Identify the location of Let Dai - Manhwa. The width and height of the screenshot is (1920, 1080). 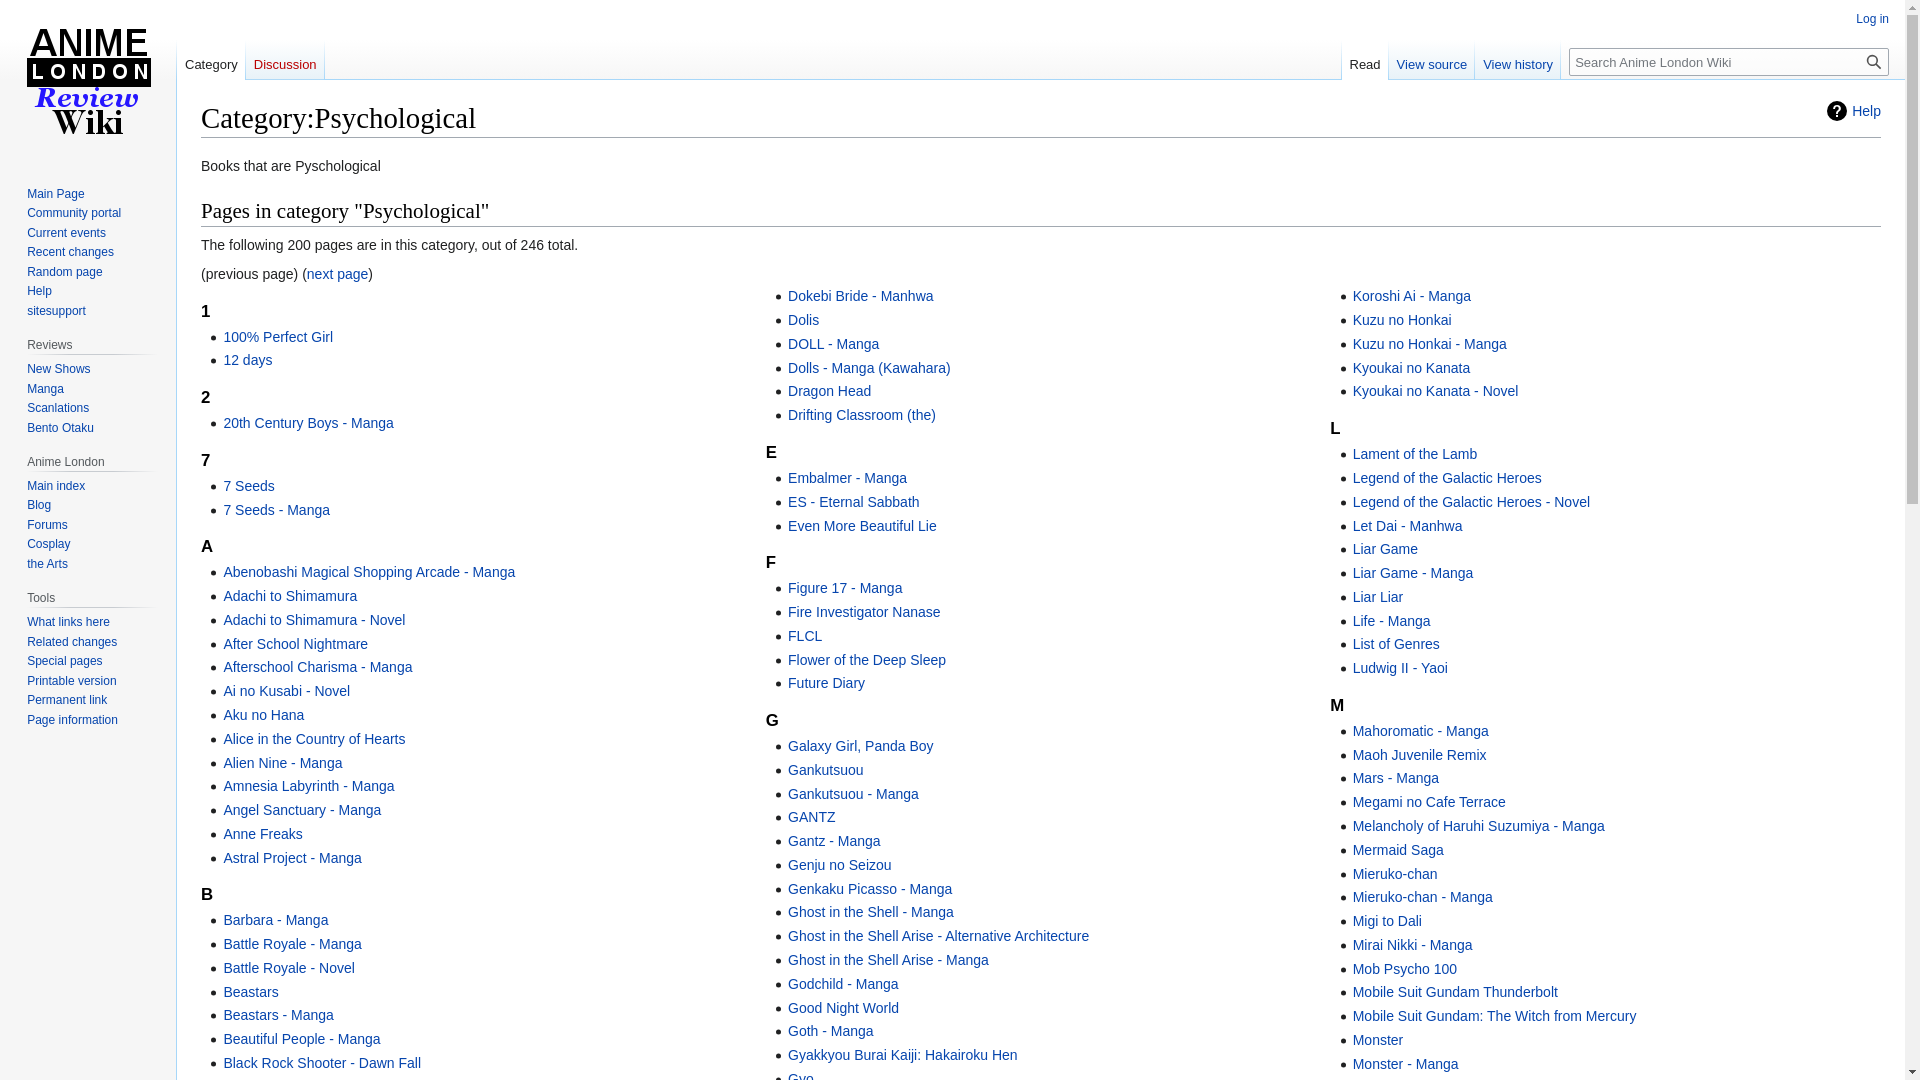
(1408, 526).